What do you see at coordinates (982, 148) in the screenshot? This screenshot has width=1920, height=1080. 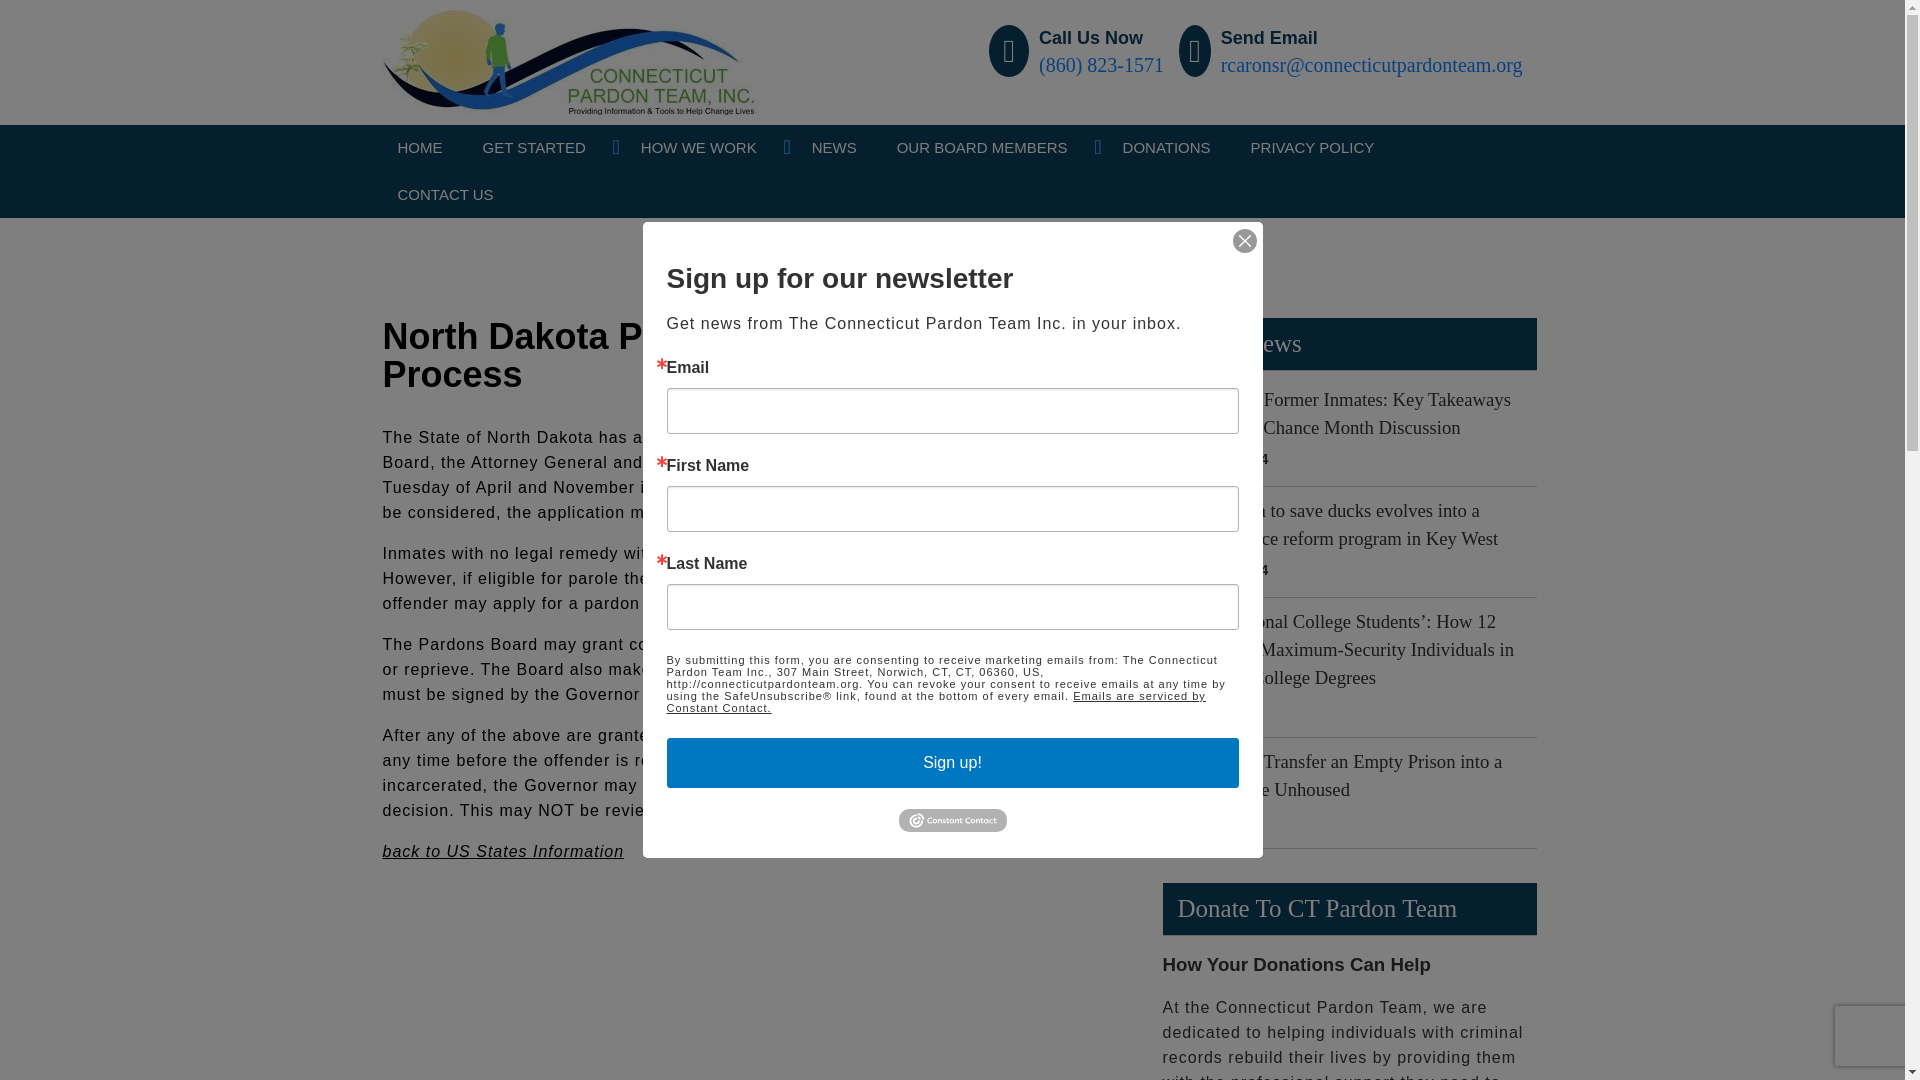 I see `OUR BOARD MEMBERS` at bounding box center [982, 148].